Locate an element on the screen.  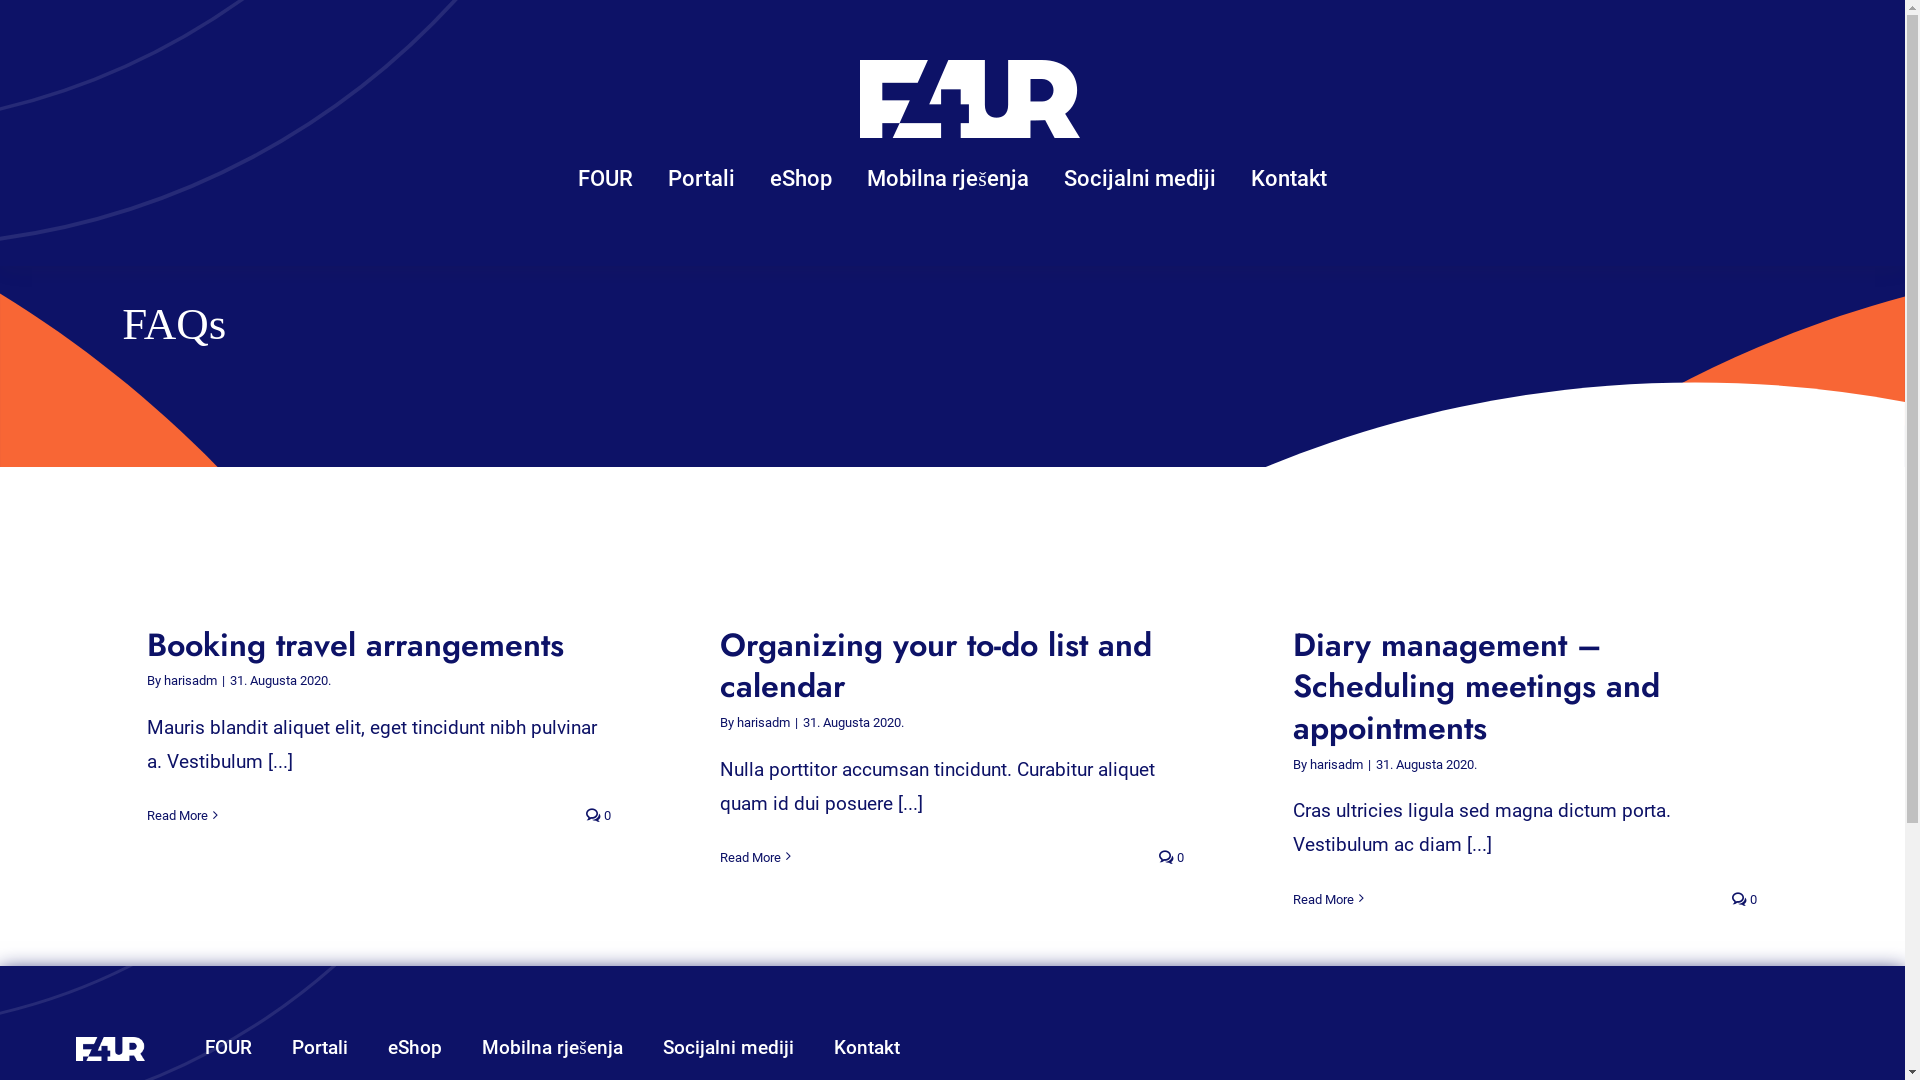
harisadm is located at coordinates (1336, 764).